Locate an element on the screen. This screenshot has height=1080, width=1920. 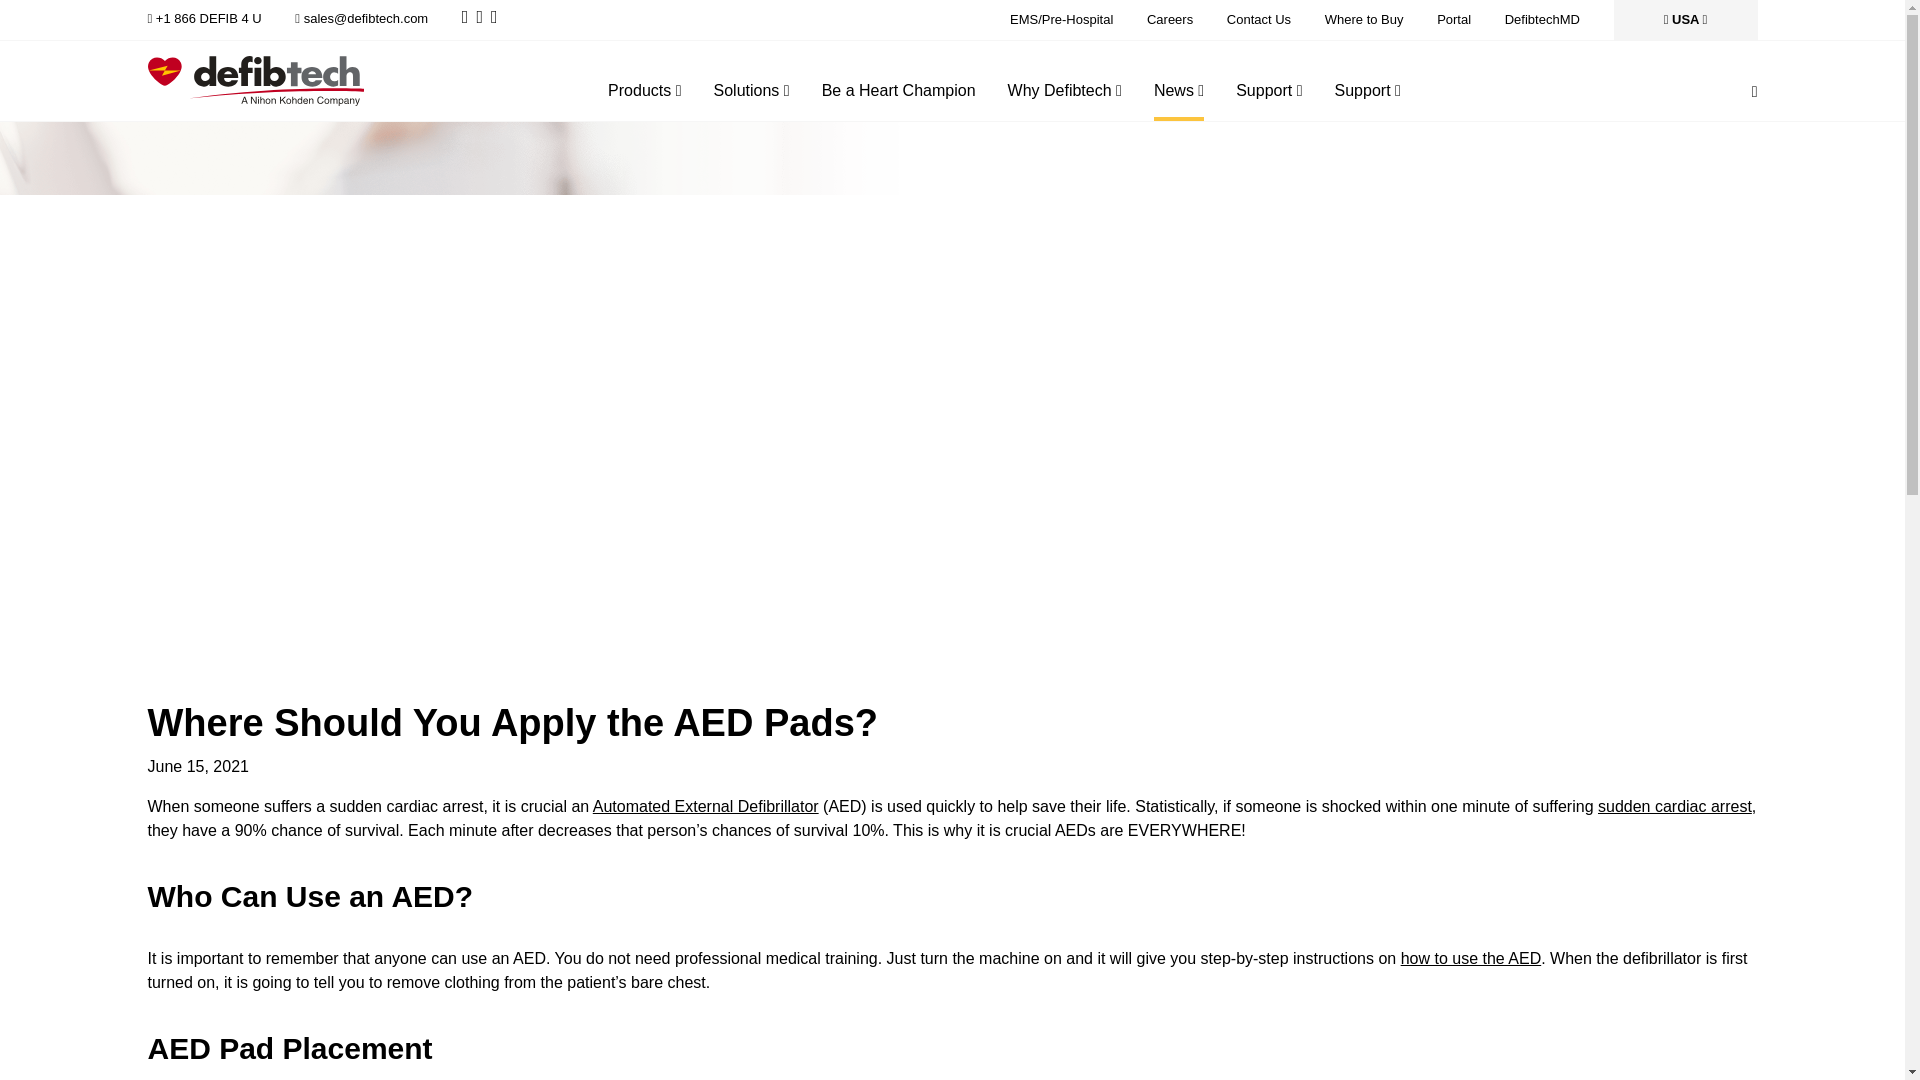
Careers is located at coordinates (1169, 18).